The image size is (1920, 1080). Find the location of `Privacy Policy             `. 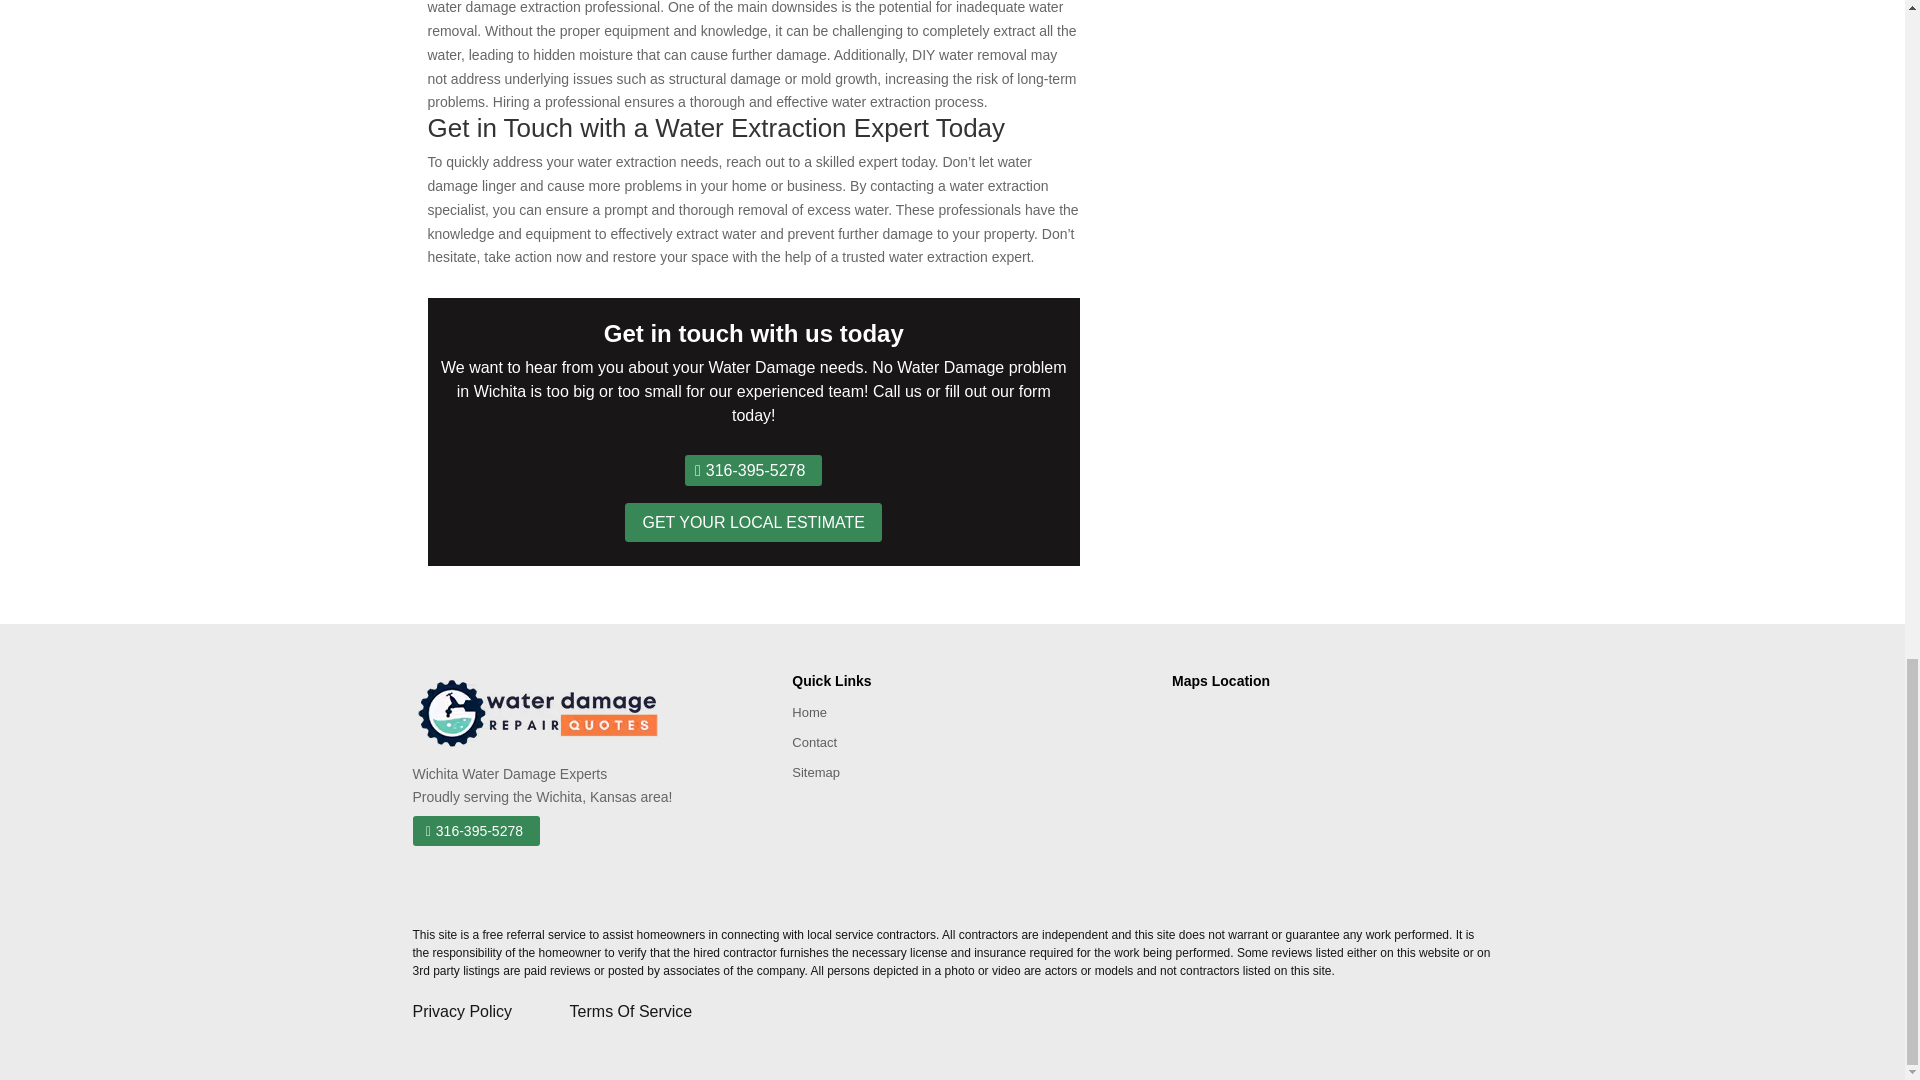

Privacy Policy              is located at coordinates (490, 1011).